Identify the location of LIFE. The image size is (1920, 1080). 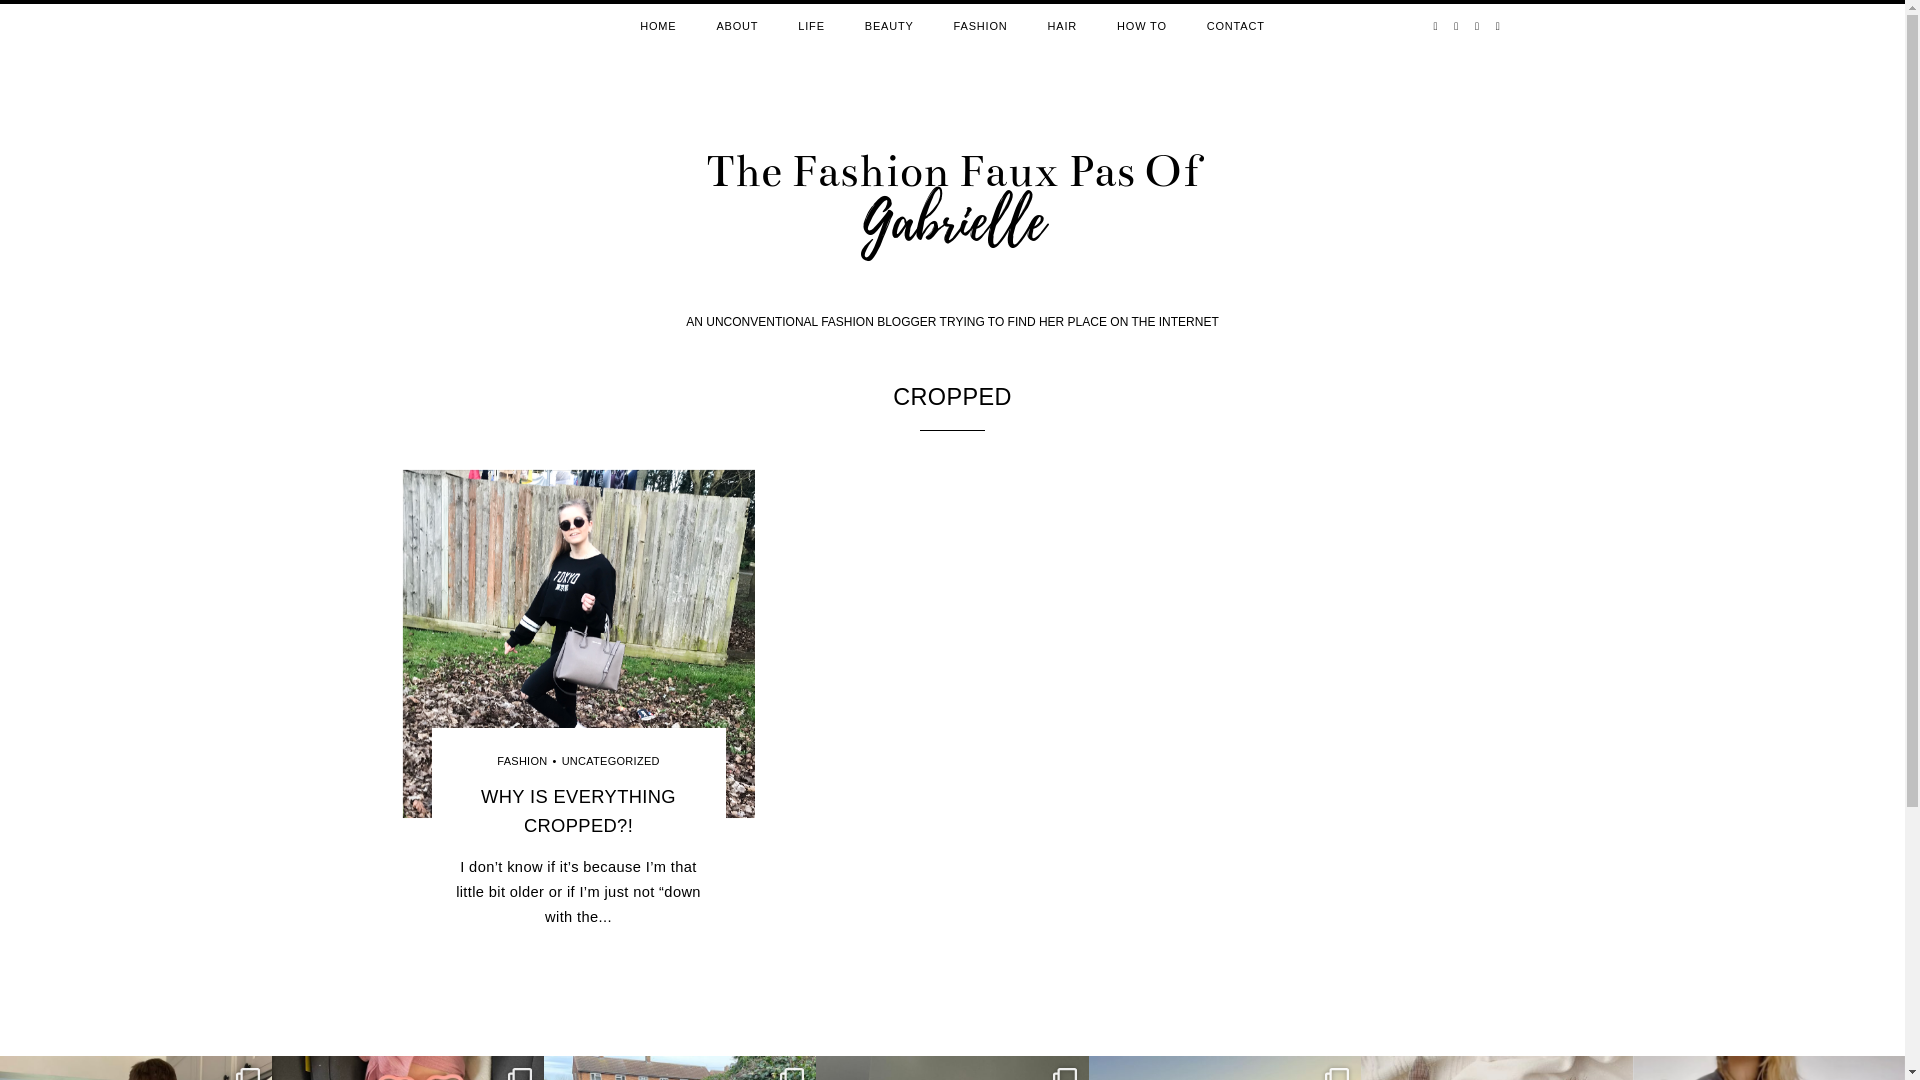
(810, 26).